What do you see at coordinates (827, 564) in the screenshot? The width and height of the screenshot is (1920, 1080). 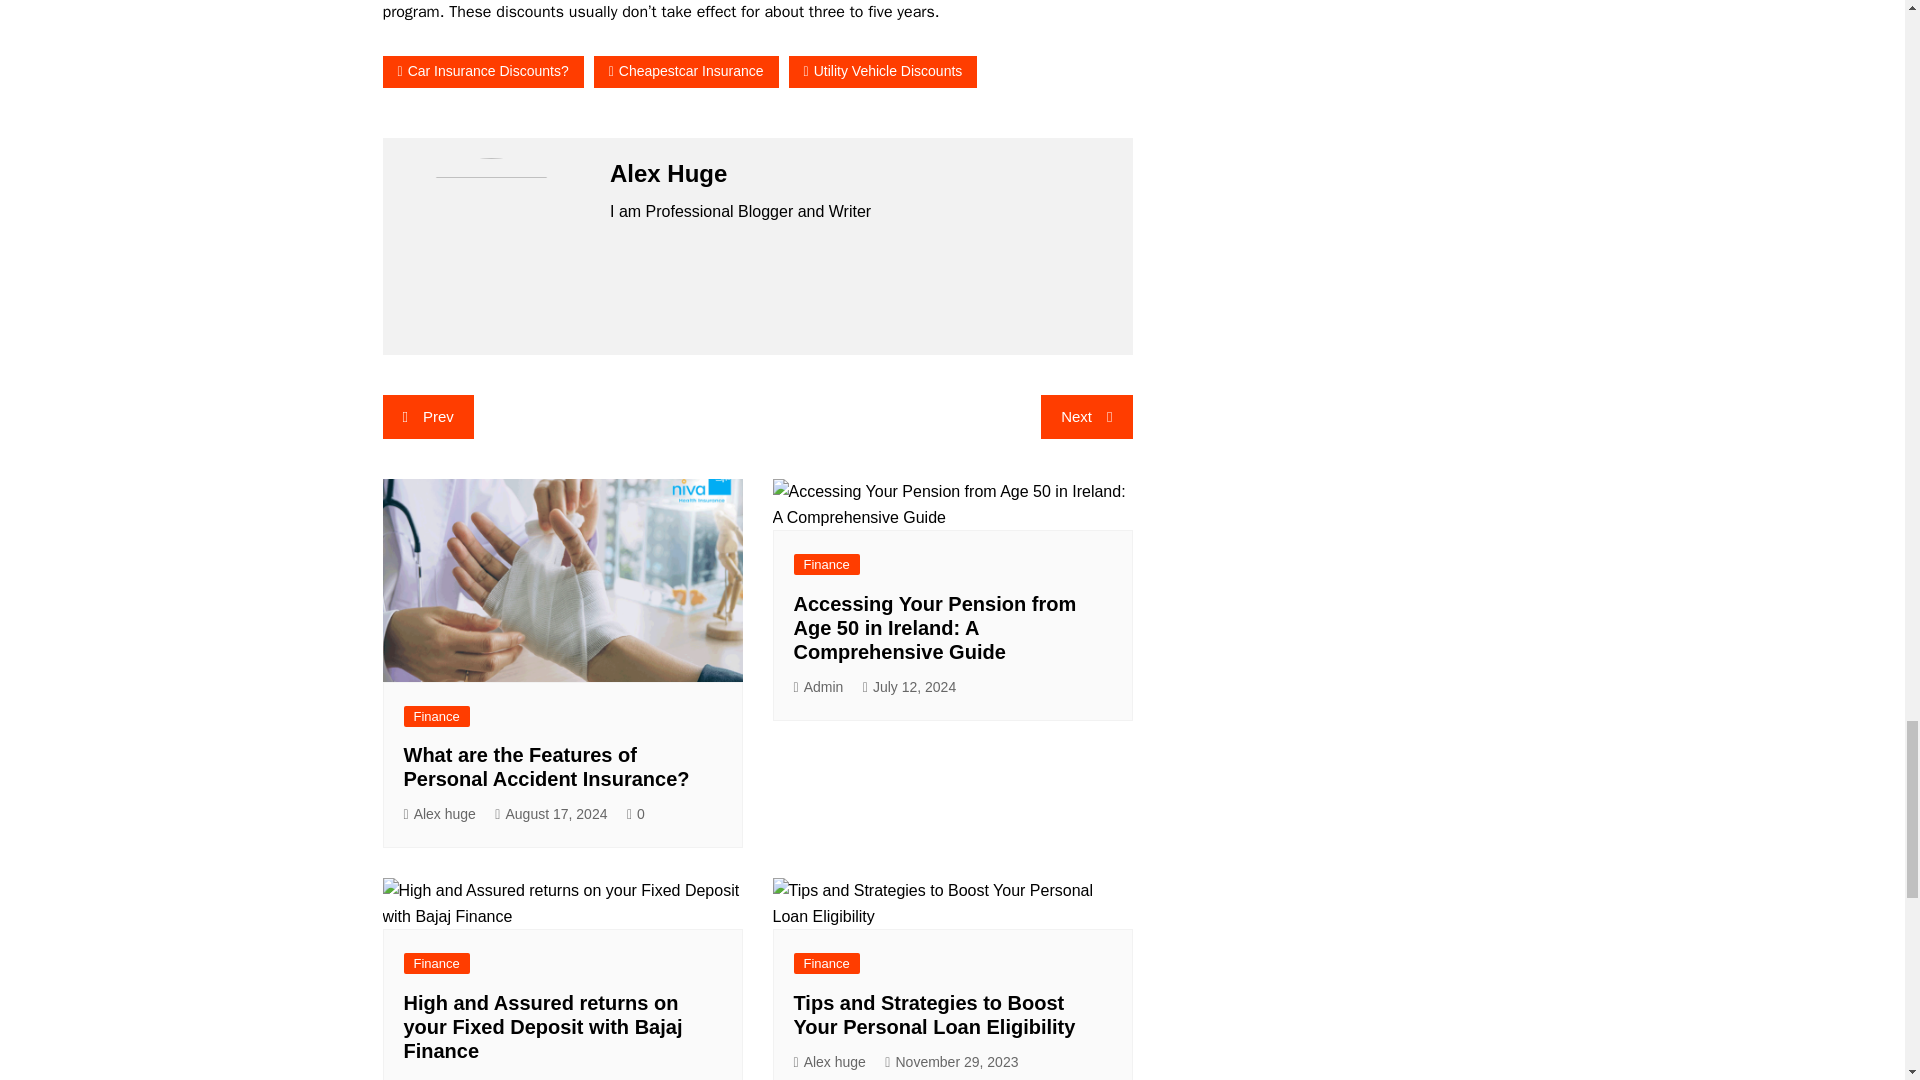 I see `Finance` at bounding box center [827, 564].